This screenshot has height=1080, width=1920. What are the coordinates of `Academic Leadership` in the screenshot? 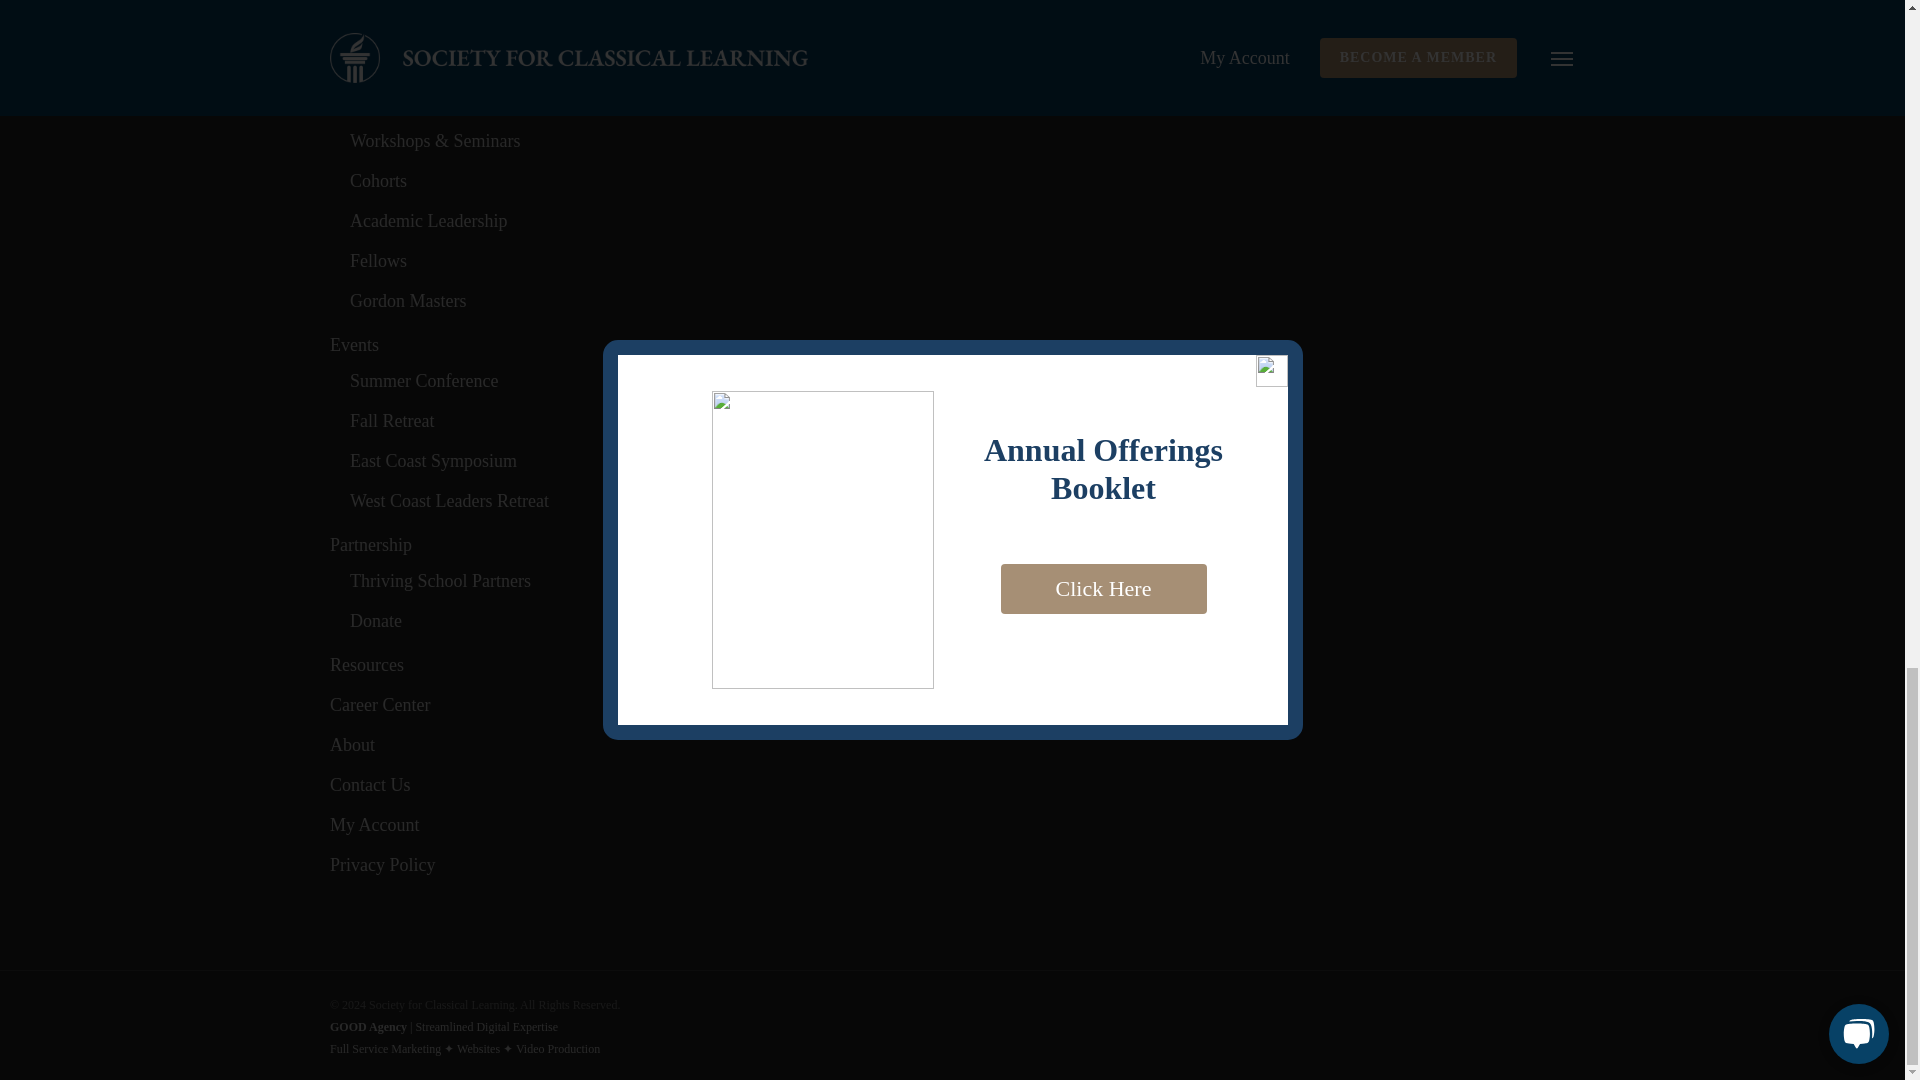 It's located at (538, 220).